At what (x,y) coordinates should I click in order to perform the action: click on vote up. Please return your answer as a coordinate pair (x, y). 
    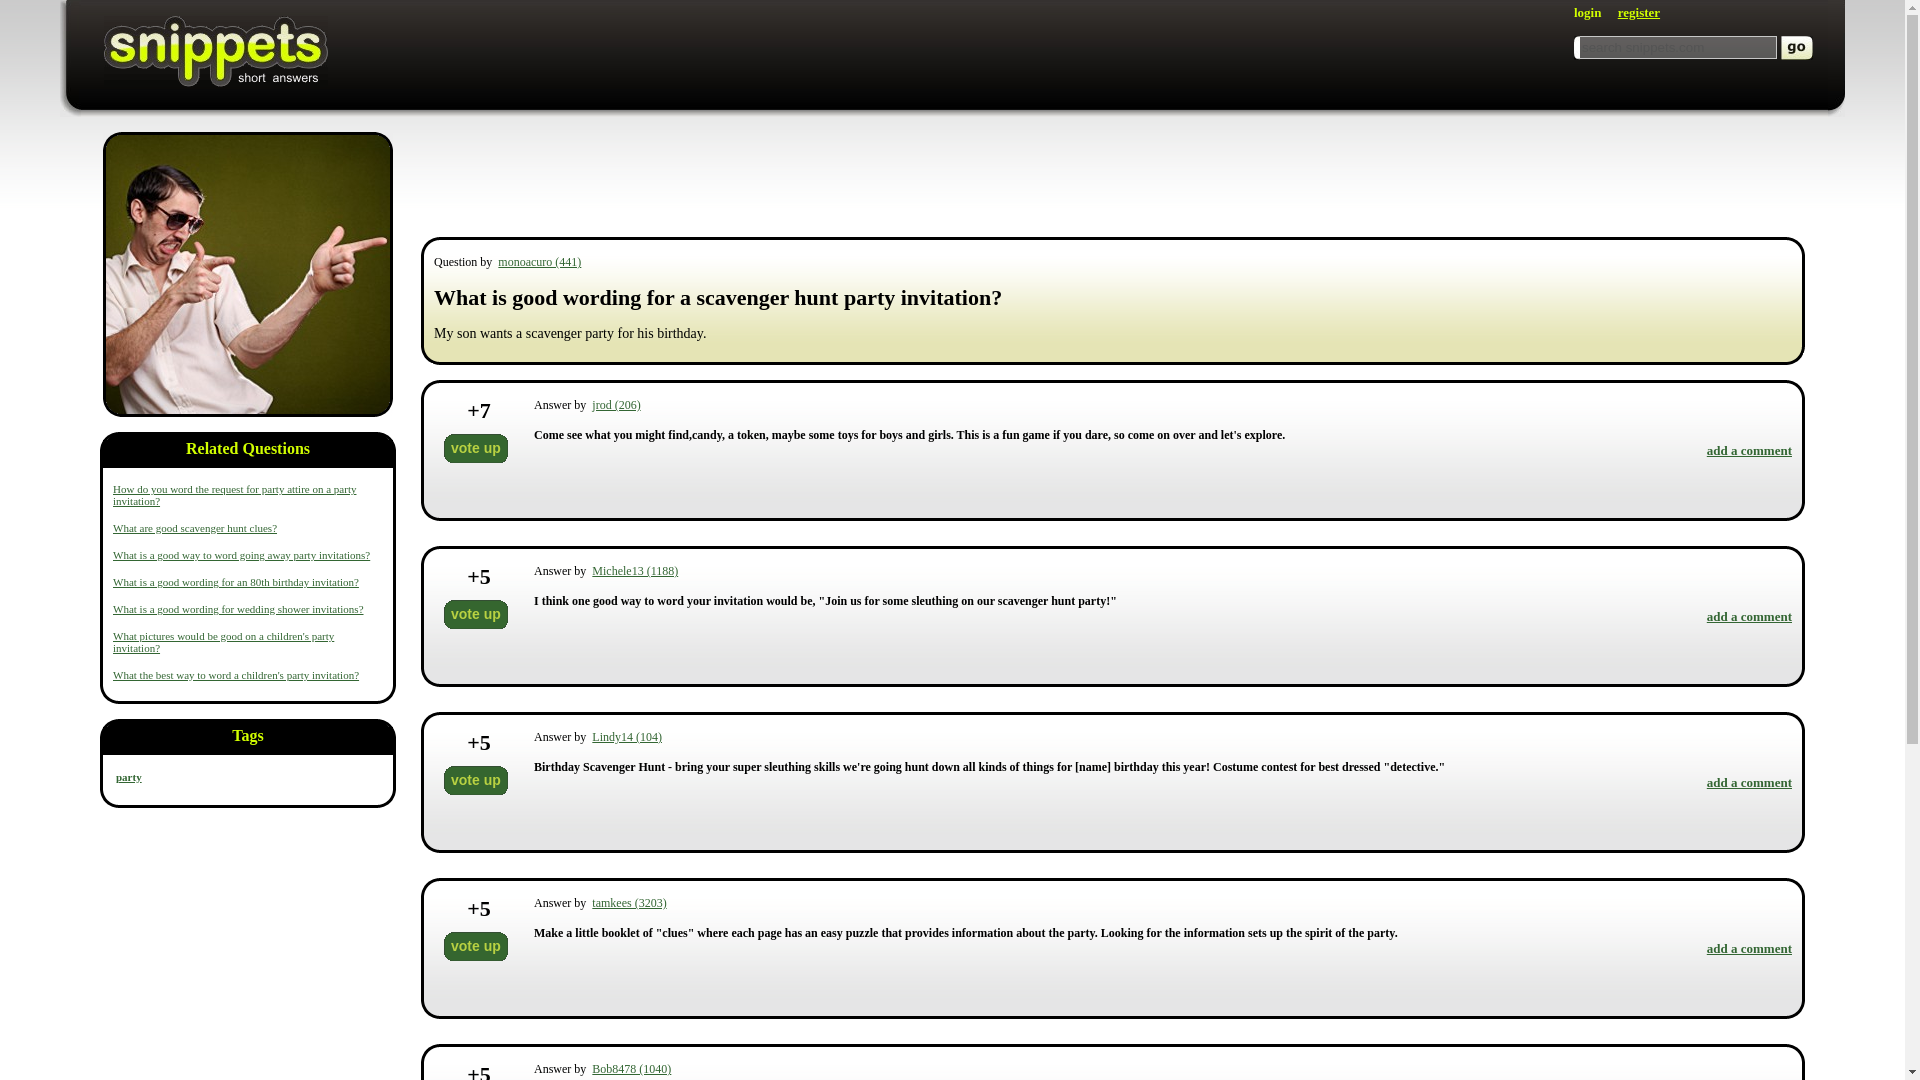
    Looking at the image, I should click on (476, 448).